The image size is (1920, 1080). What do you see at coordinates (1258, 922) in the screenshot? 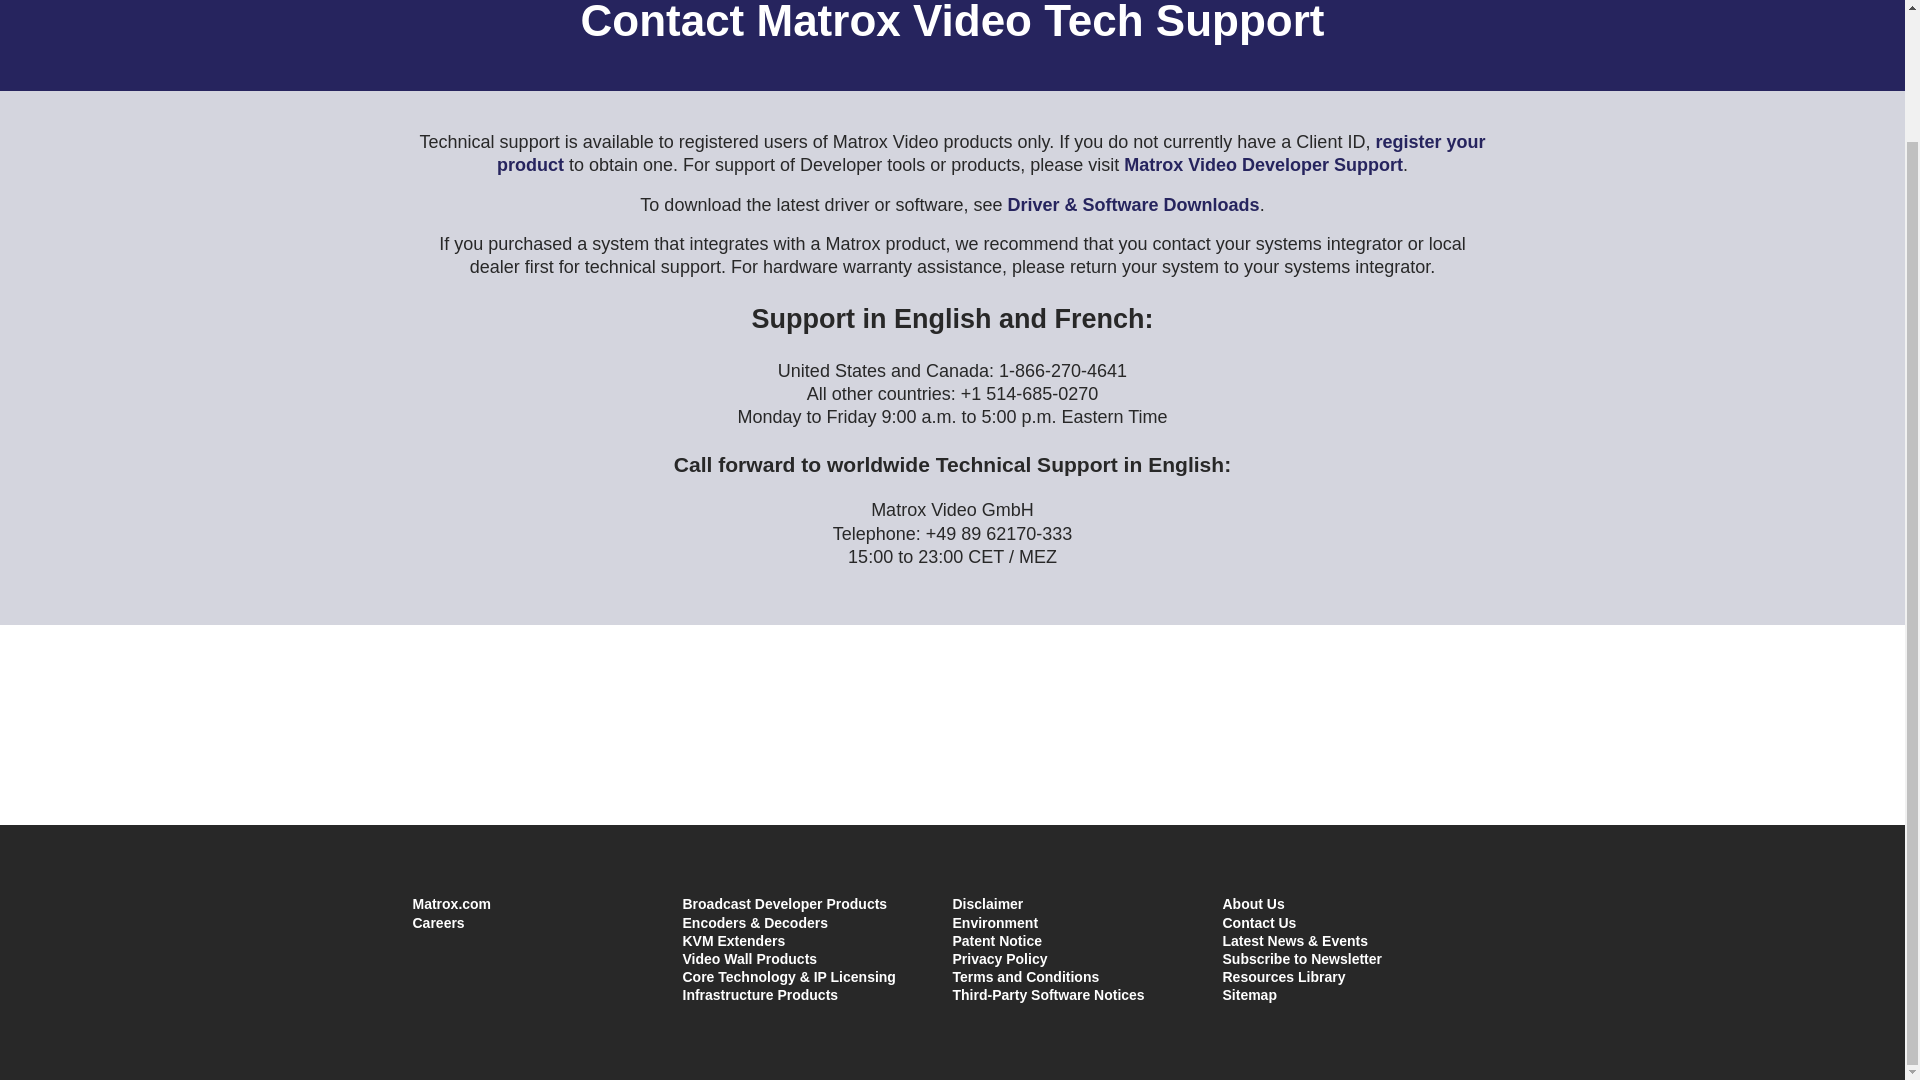
I see `Contact Us` at bounding box center [1258, 922].